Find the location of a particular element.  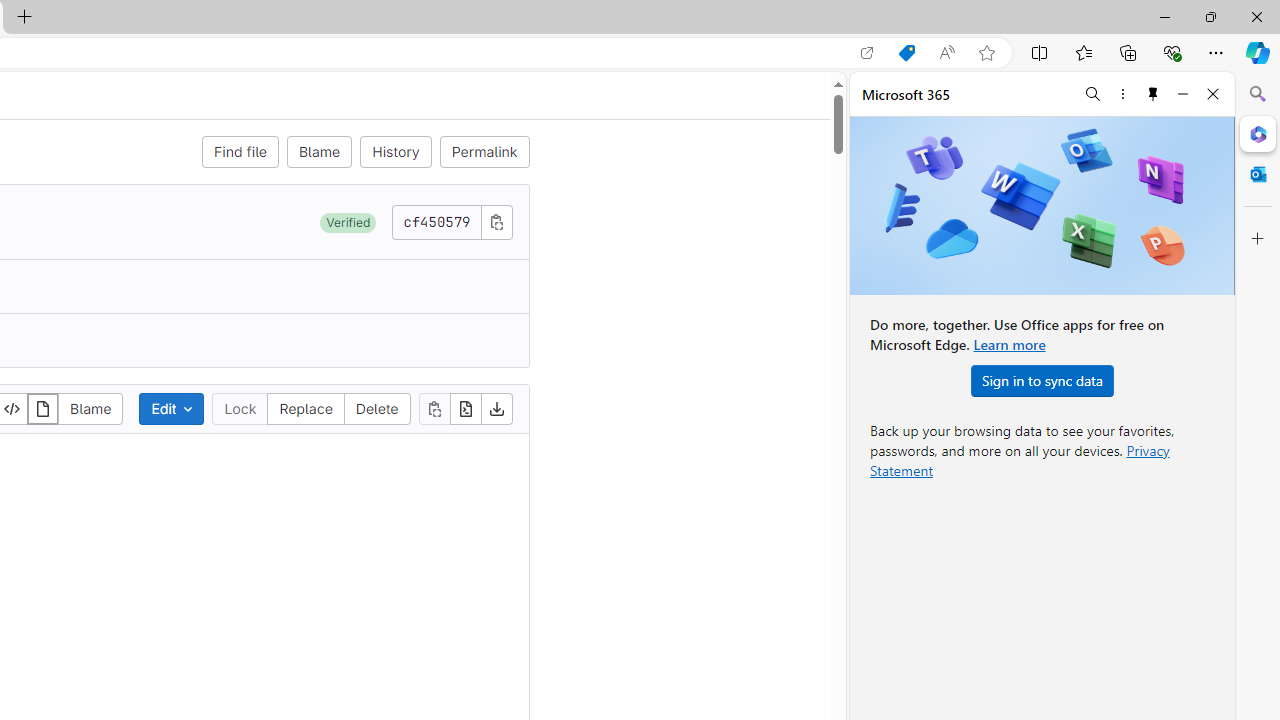

Find file is located at coordinates (240, 152).